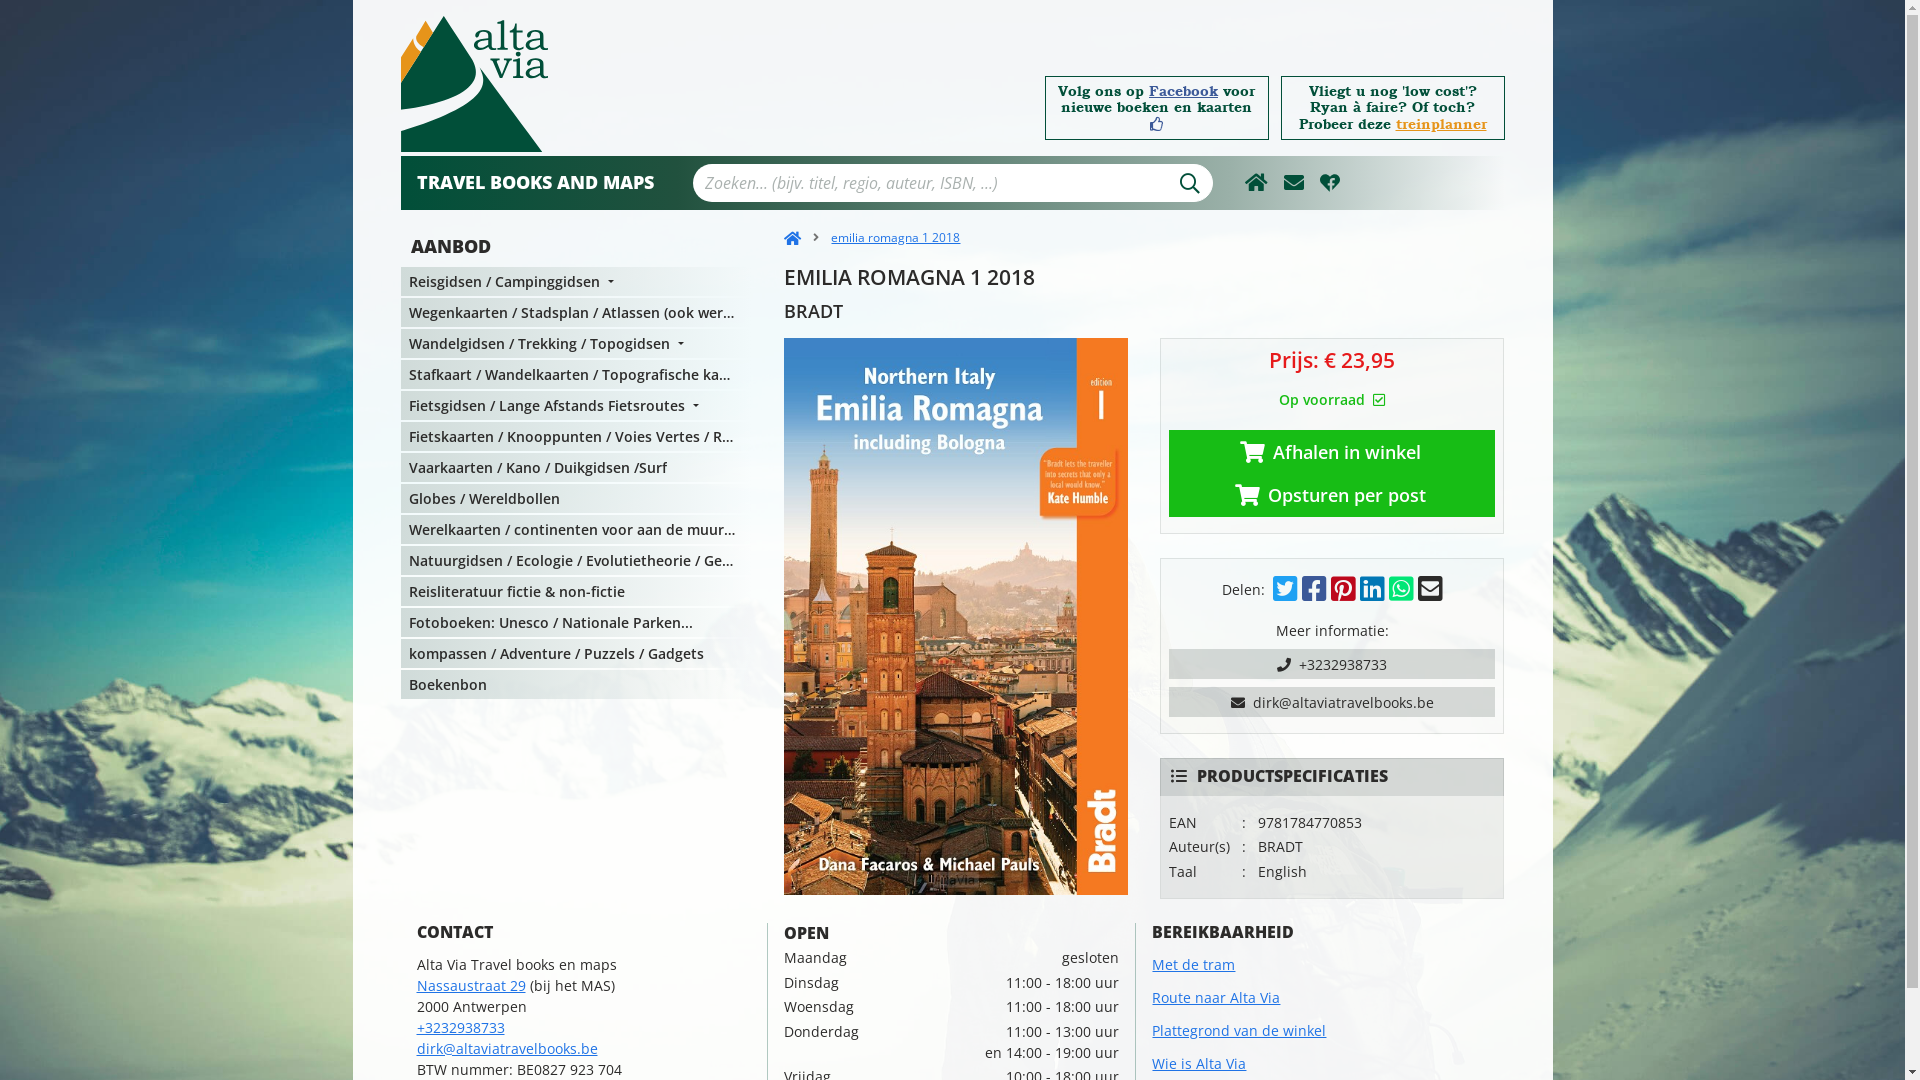  Describe the element at coordinates (1332, 495) in the screenshot. I see `Opsturen per post` at that location.